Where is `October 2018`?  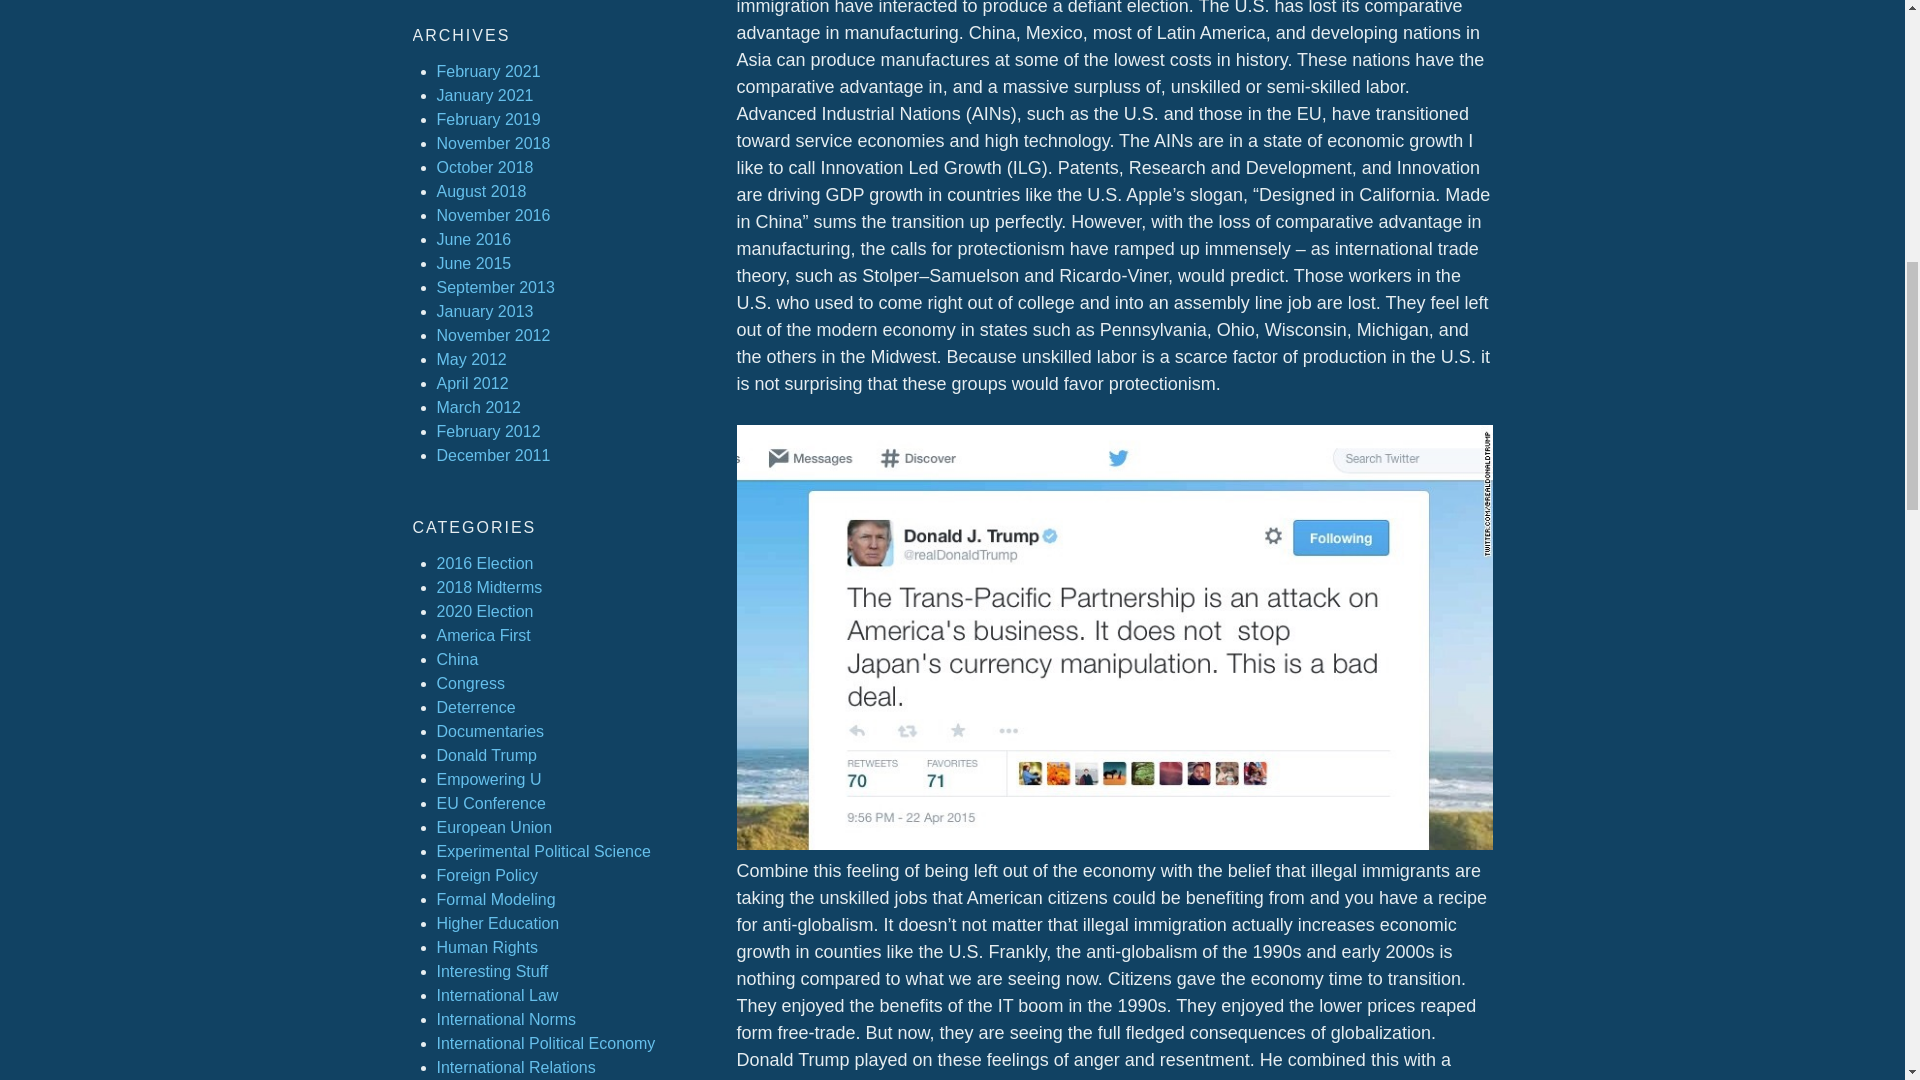 October 2018 is located at coordinates (484, 167).